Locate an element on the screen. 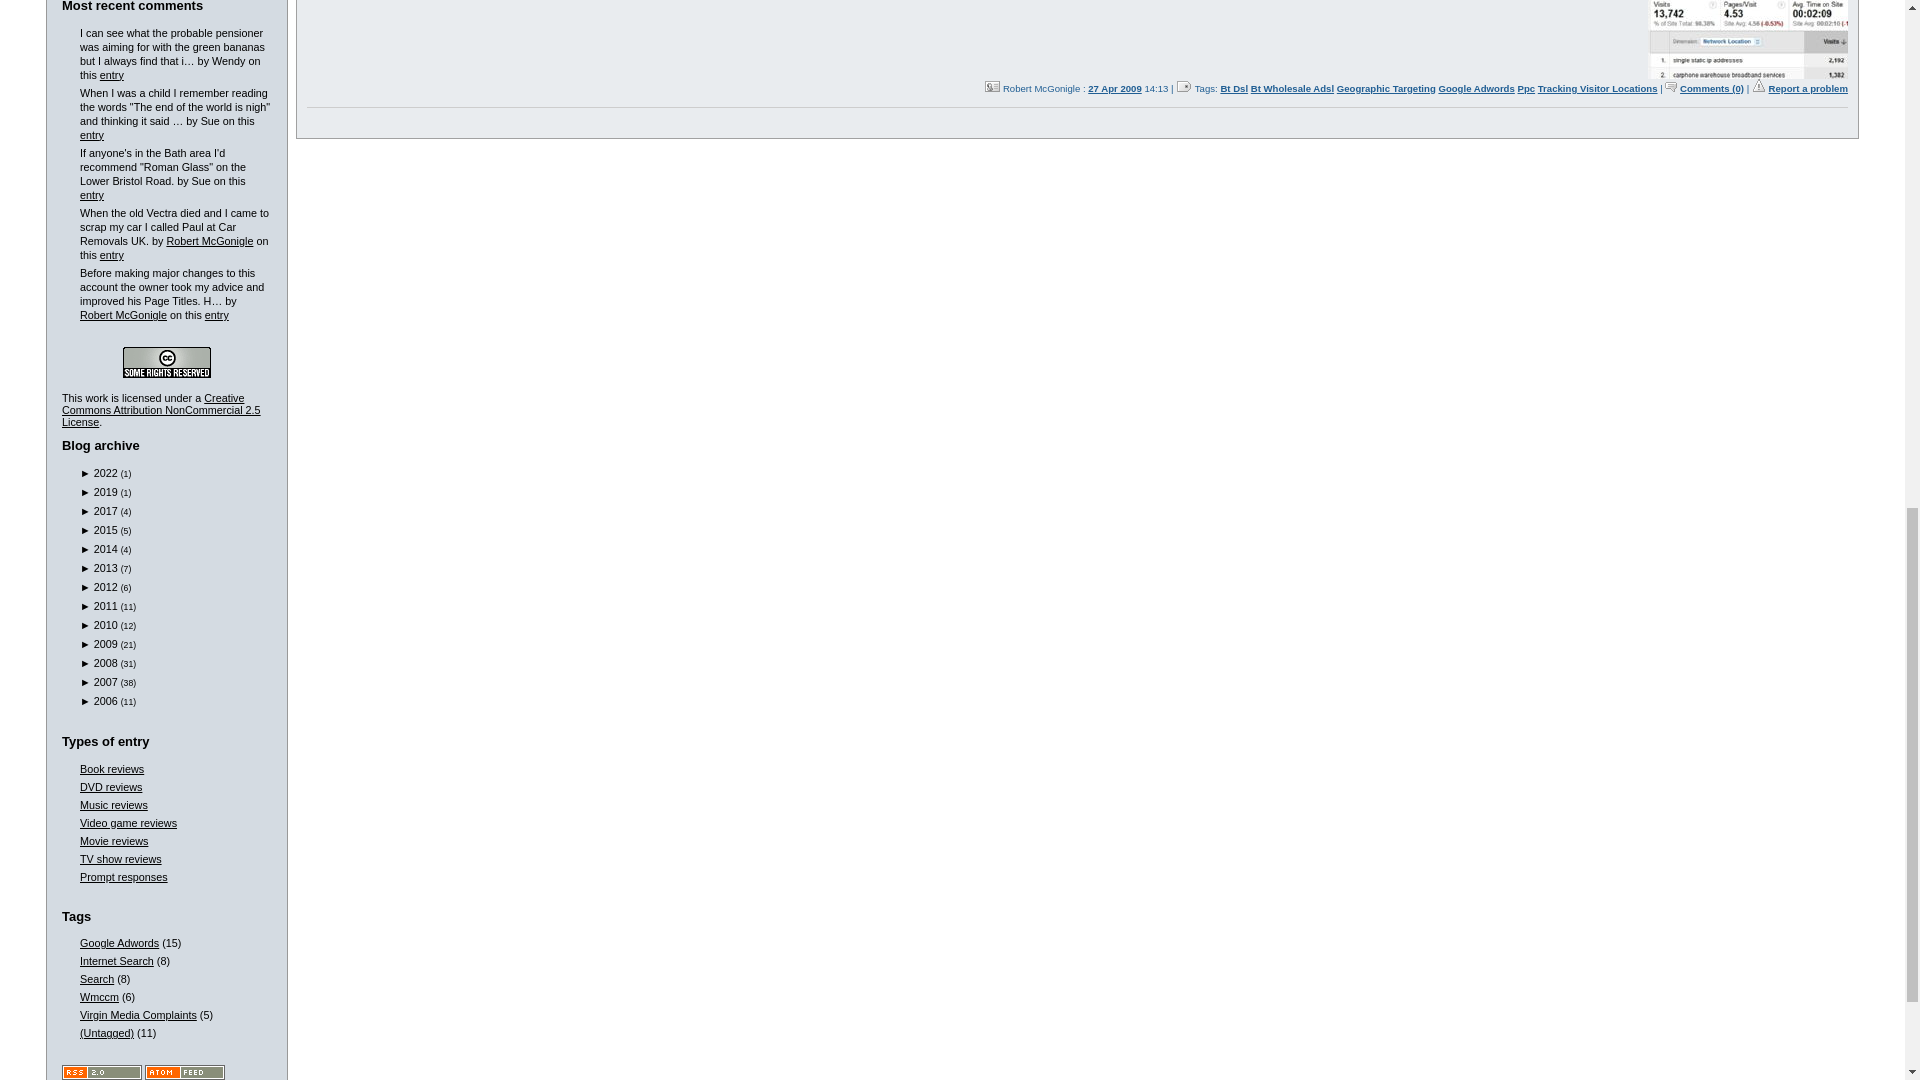 The width and height of the screenshot is (1920, 1080). Ppc is located at coordinates (1527, 88).